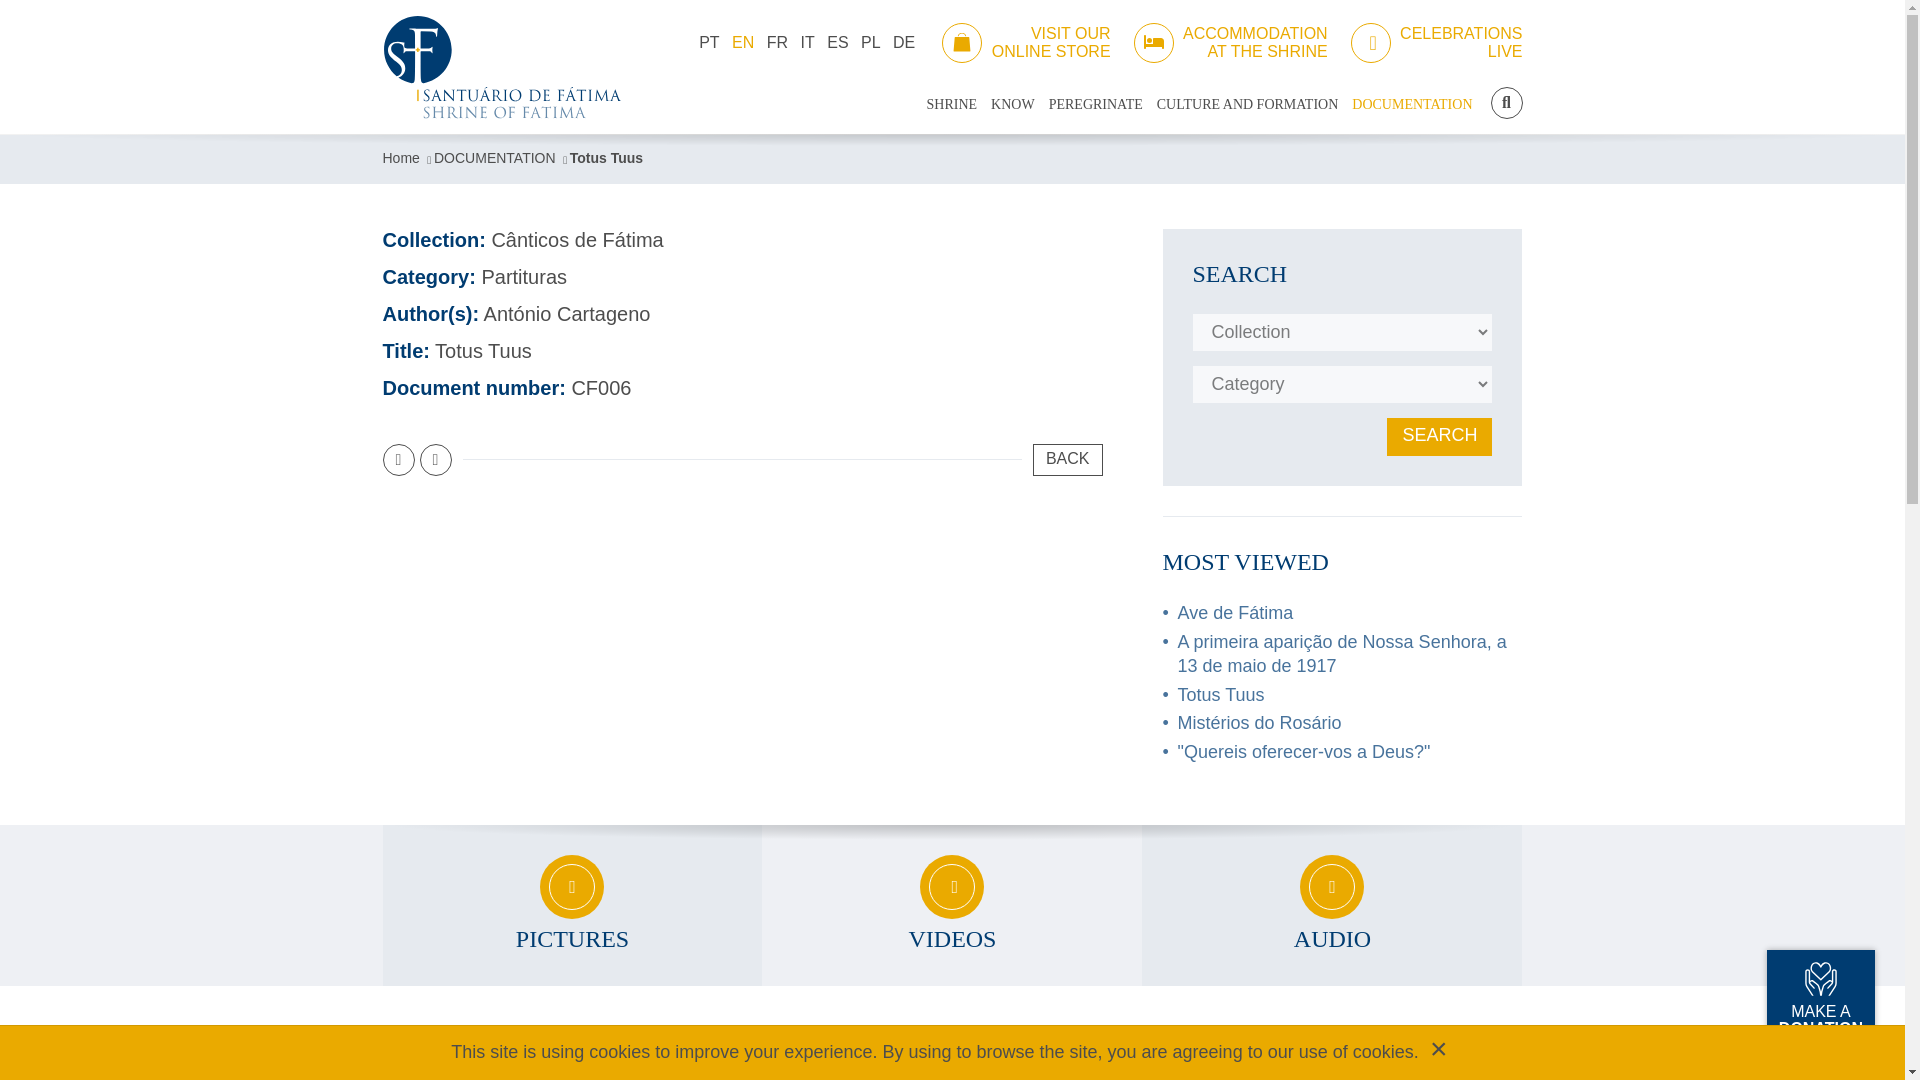 The image size is (1920, 1080). What do you see at coordinates (1506, 102) in the screenshot?
I see `SEARCH` at bounding box center [1506, 102].